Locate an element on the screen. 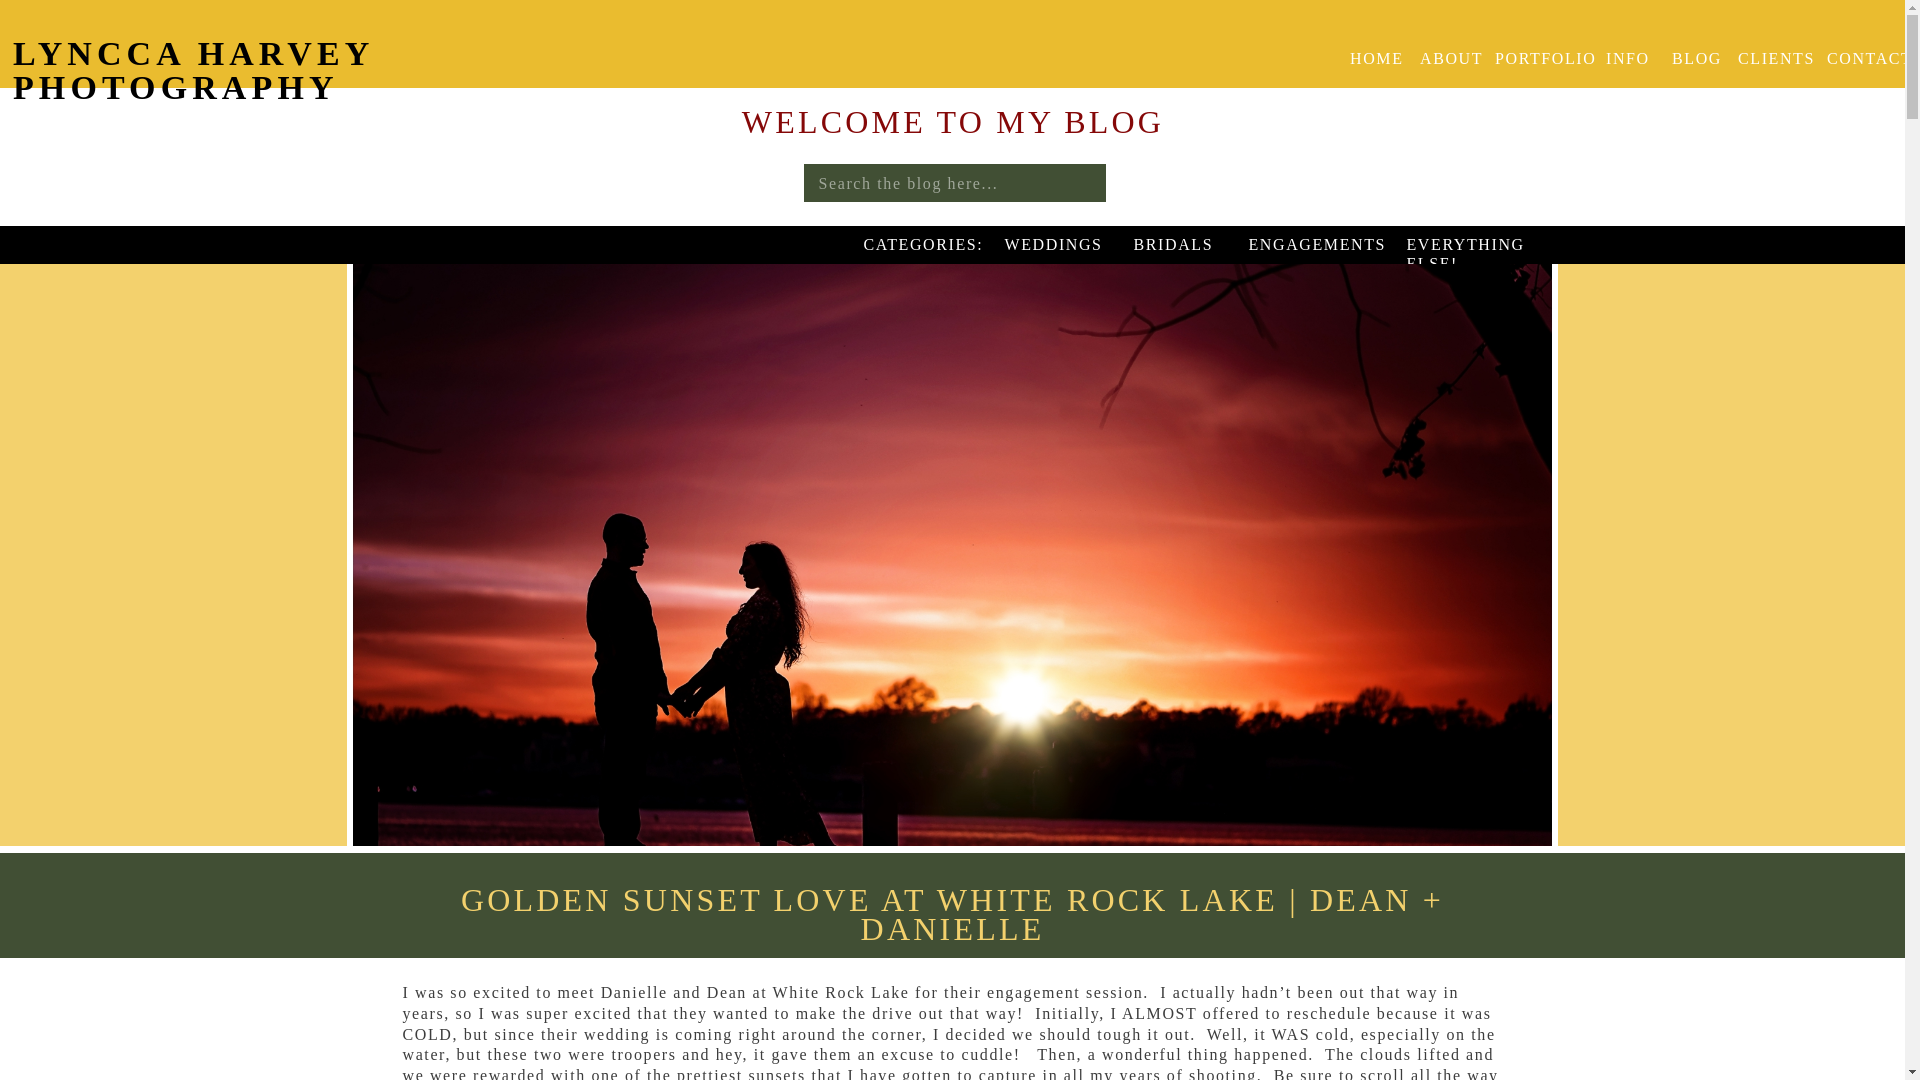 The image size is (1920, 1080). BRIDALS is located at coordinates (1170, 245).